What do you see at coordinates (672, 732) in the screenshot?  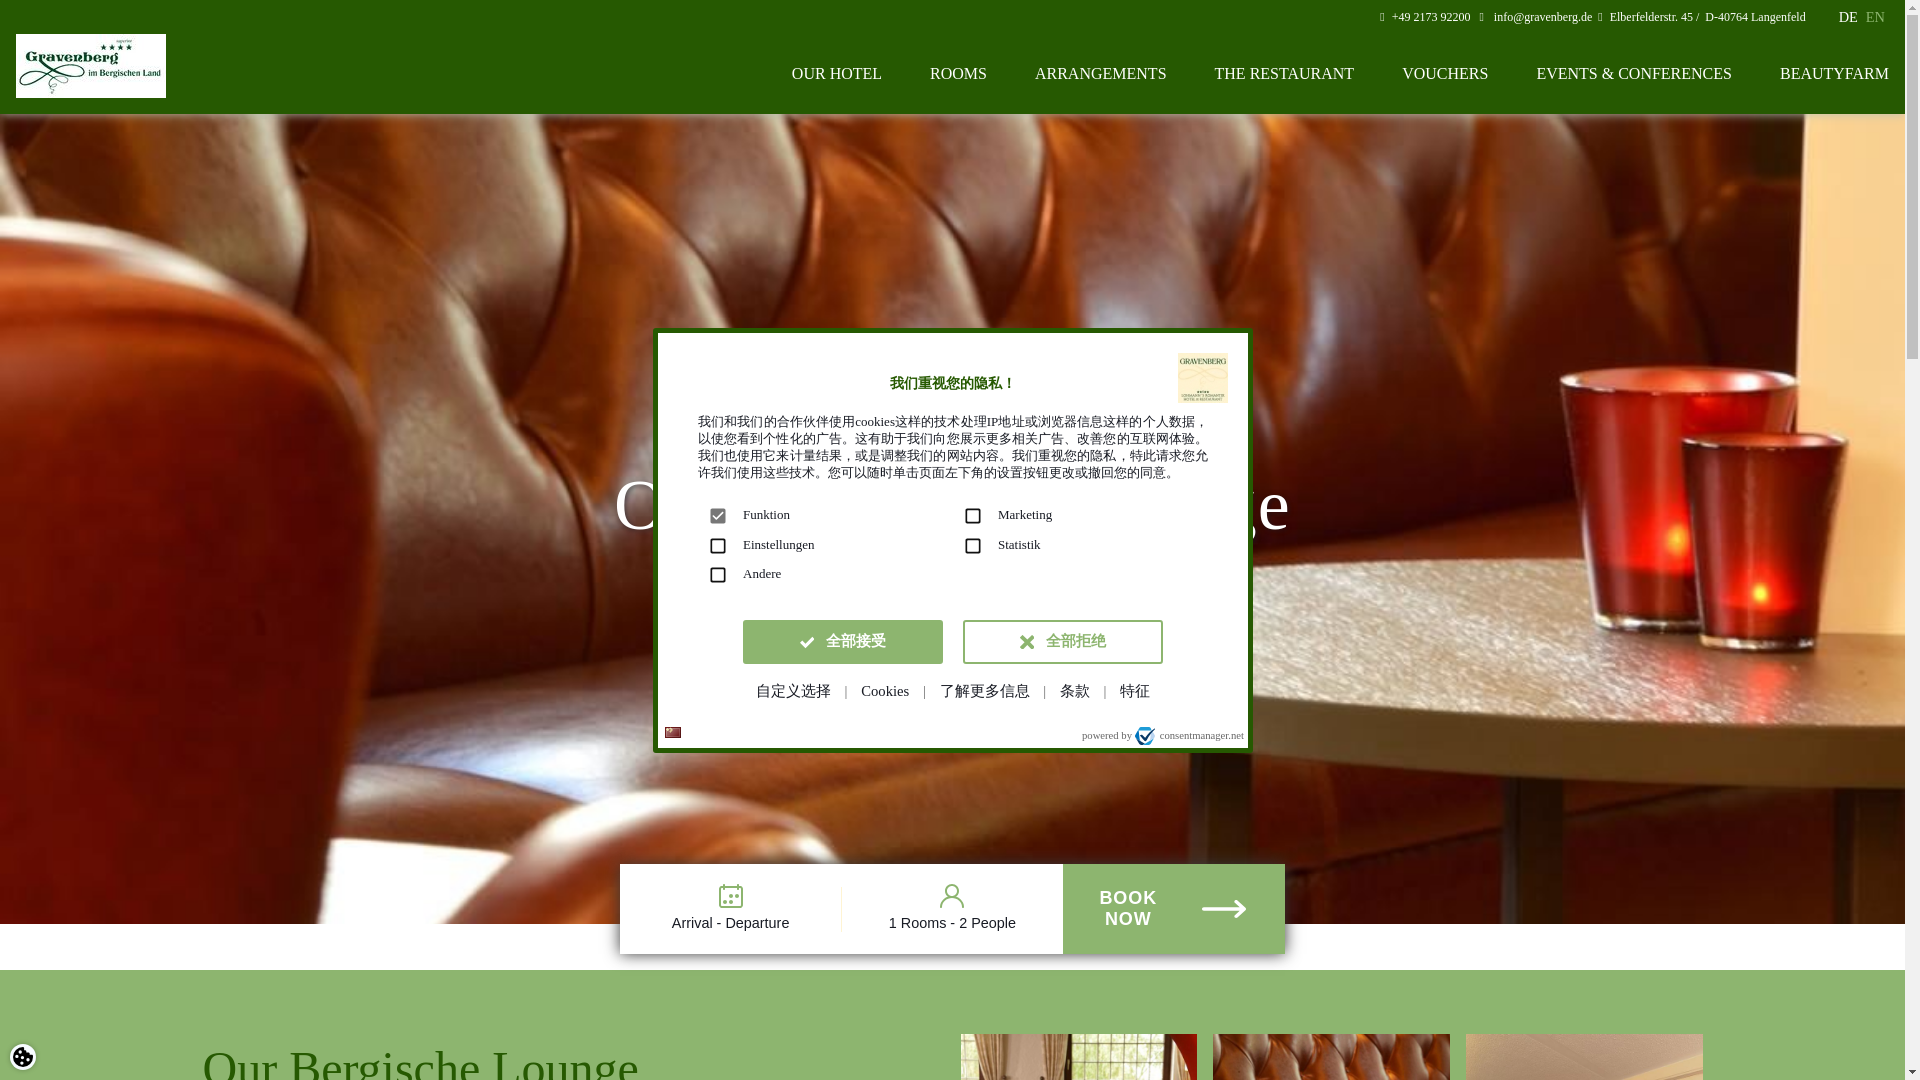 I see `Language: zh` at bounding box center [672, 732].